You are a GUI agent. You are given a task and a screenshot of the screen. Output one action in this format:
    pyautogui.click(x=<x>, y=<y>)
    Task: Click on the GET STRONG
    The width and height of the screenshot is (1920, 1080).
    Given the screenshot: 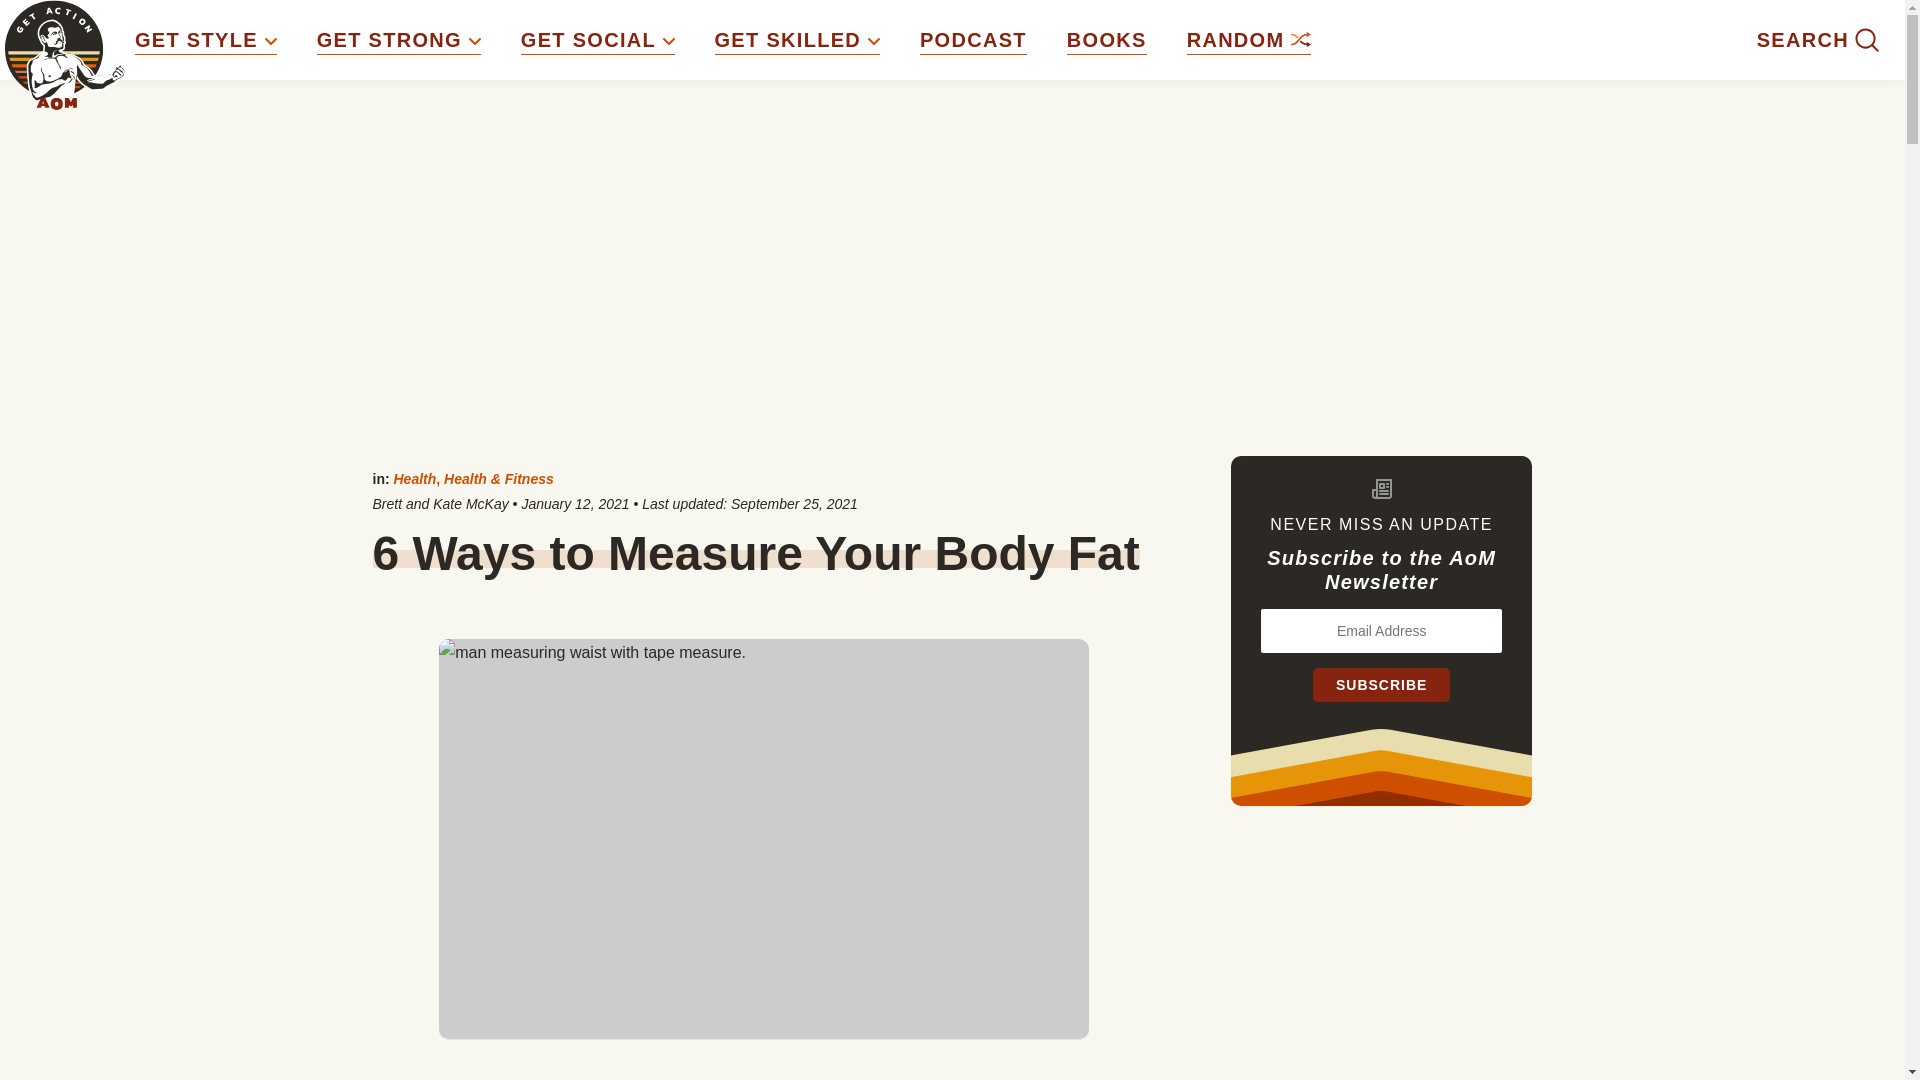 What is the action you would take?
    pyautogui.click(x=398, y=40)
    